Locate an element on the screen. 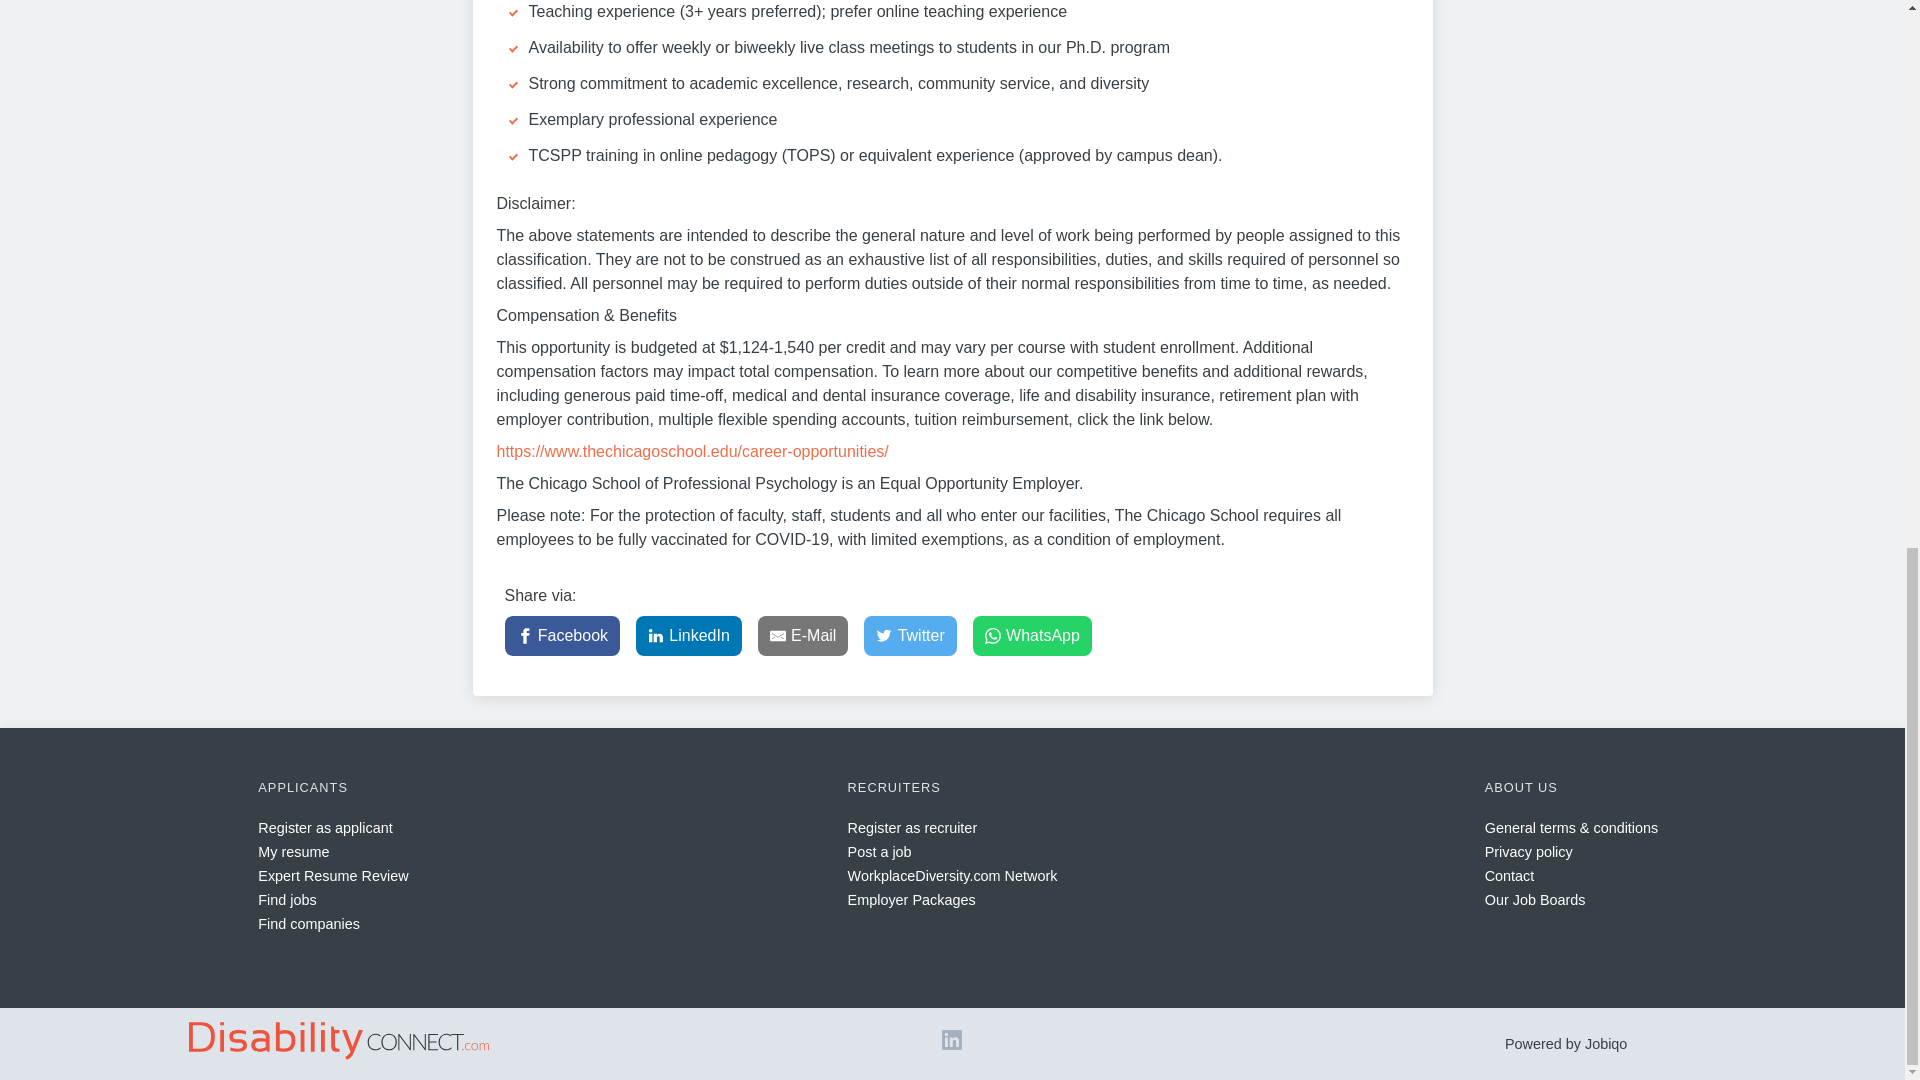  Post a job is located at coordinates (880, 851).